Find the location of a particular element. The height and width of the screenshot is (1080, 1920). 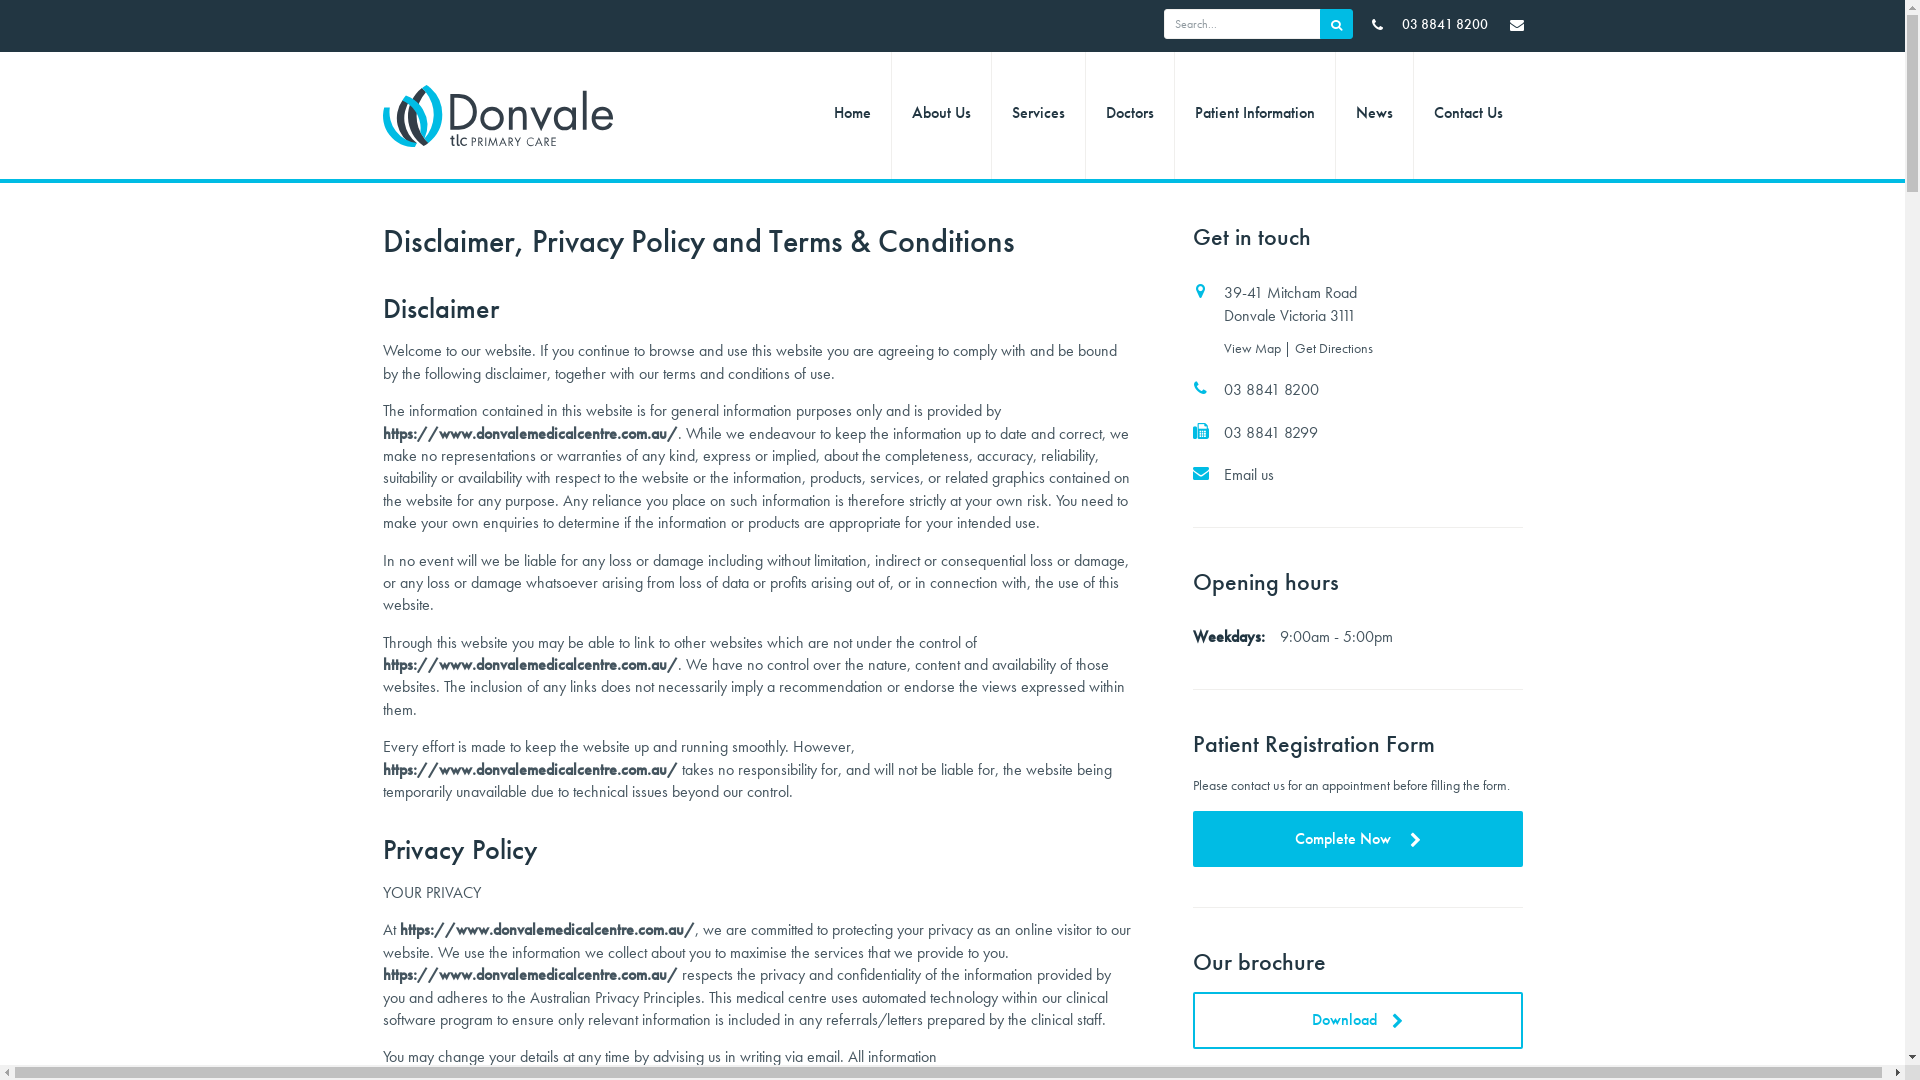

View Map is located at coordinates (1254, 348).